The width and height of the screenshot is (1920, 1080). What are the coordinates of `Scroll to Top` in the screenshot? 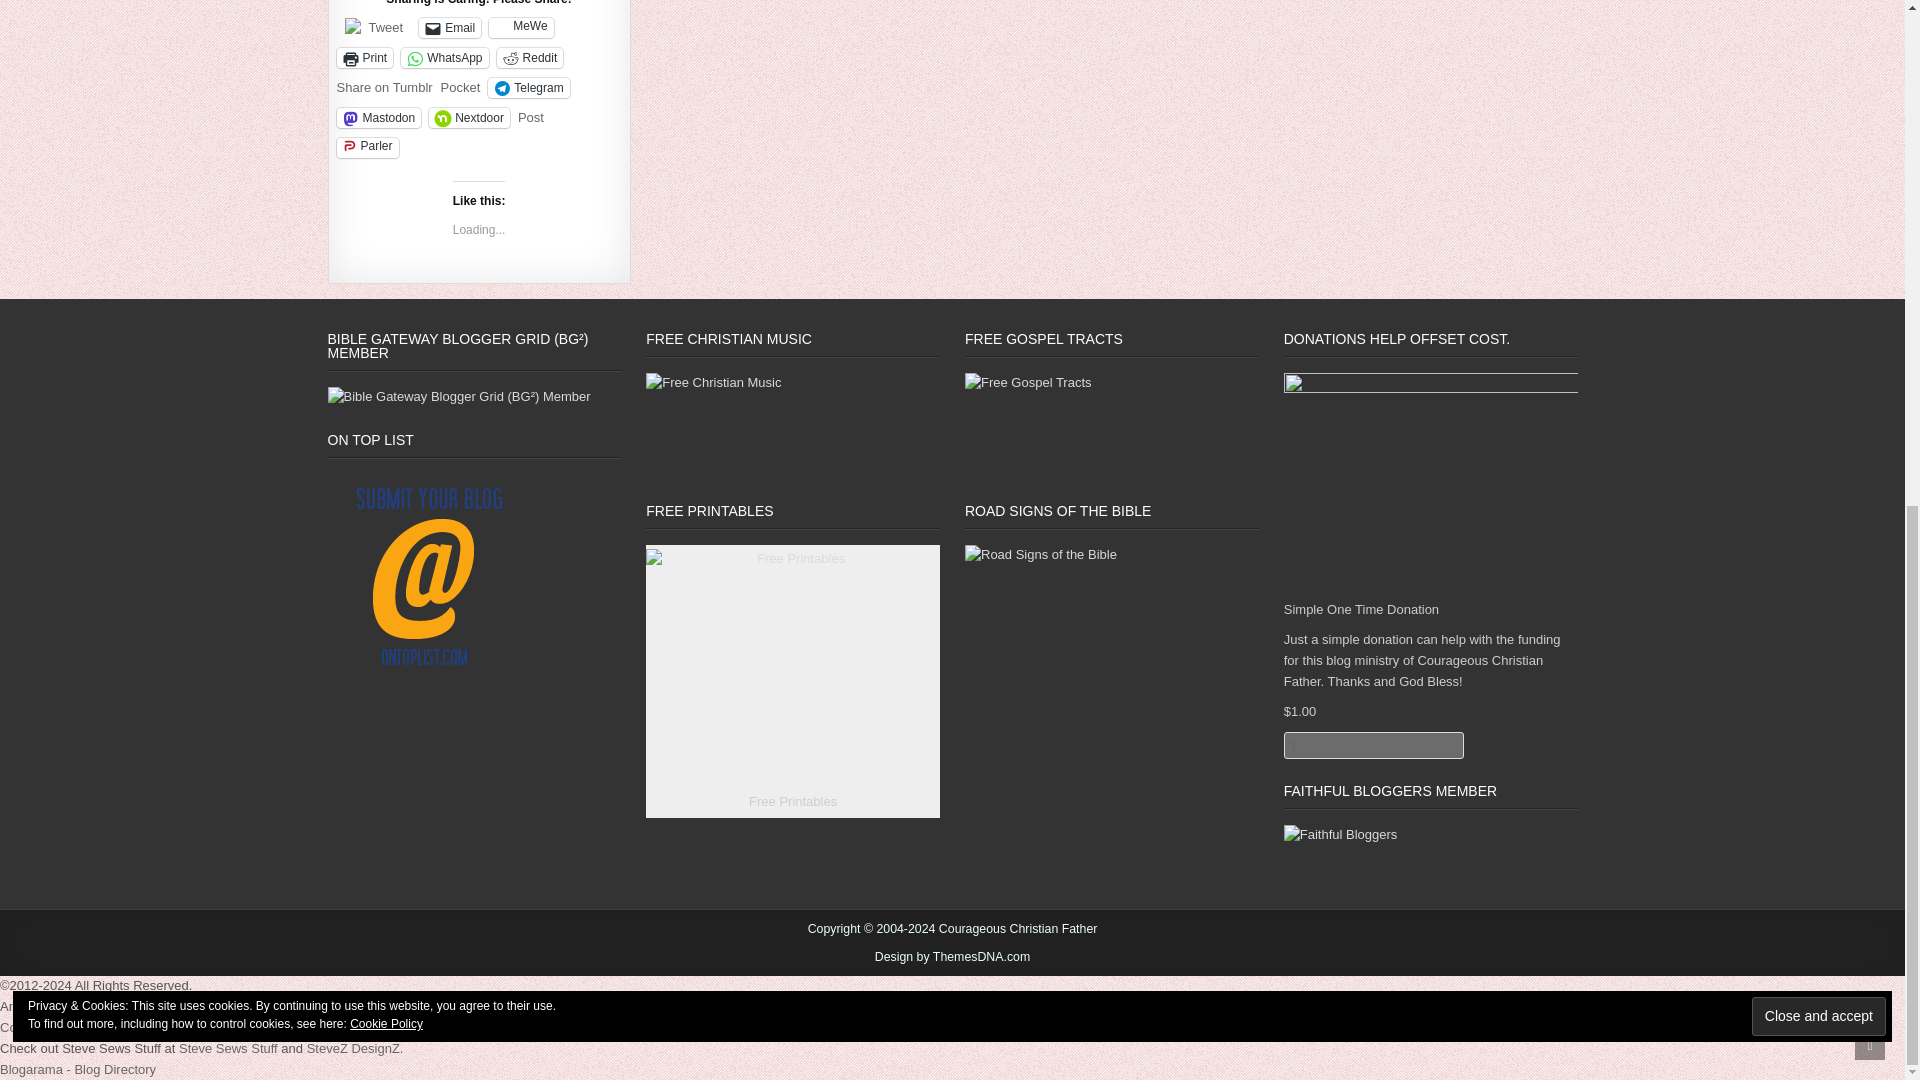 It's located at (1870, 96).